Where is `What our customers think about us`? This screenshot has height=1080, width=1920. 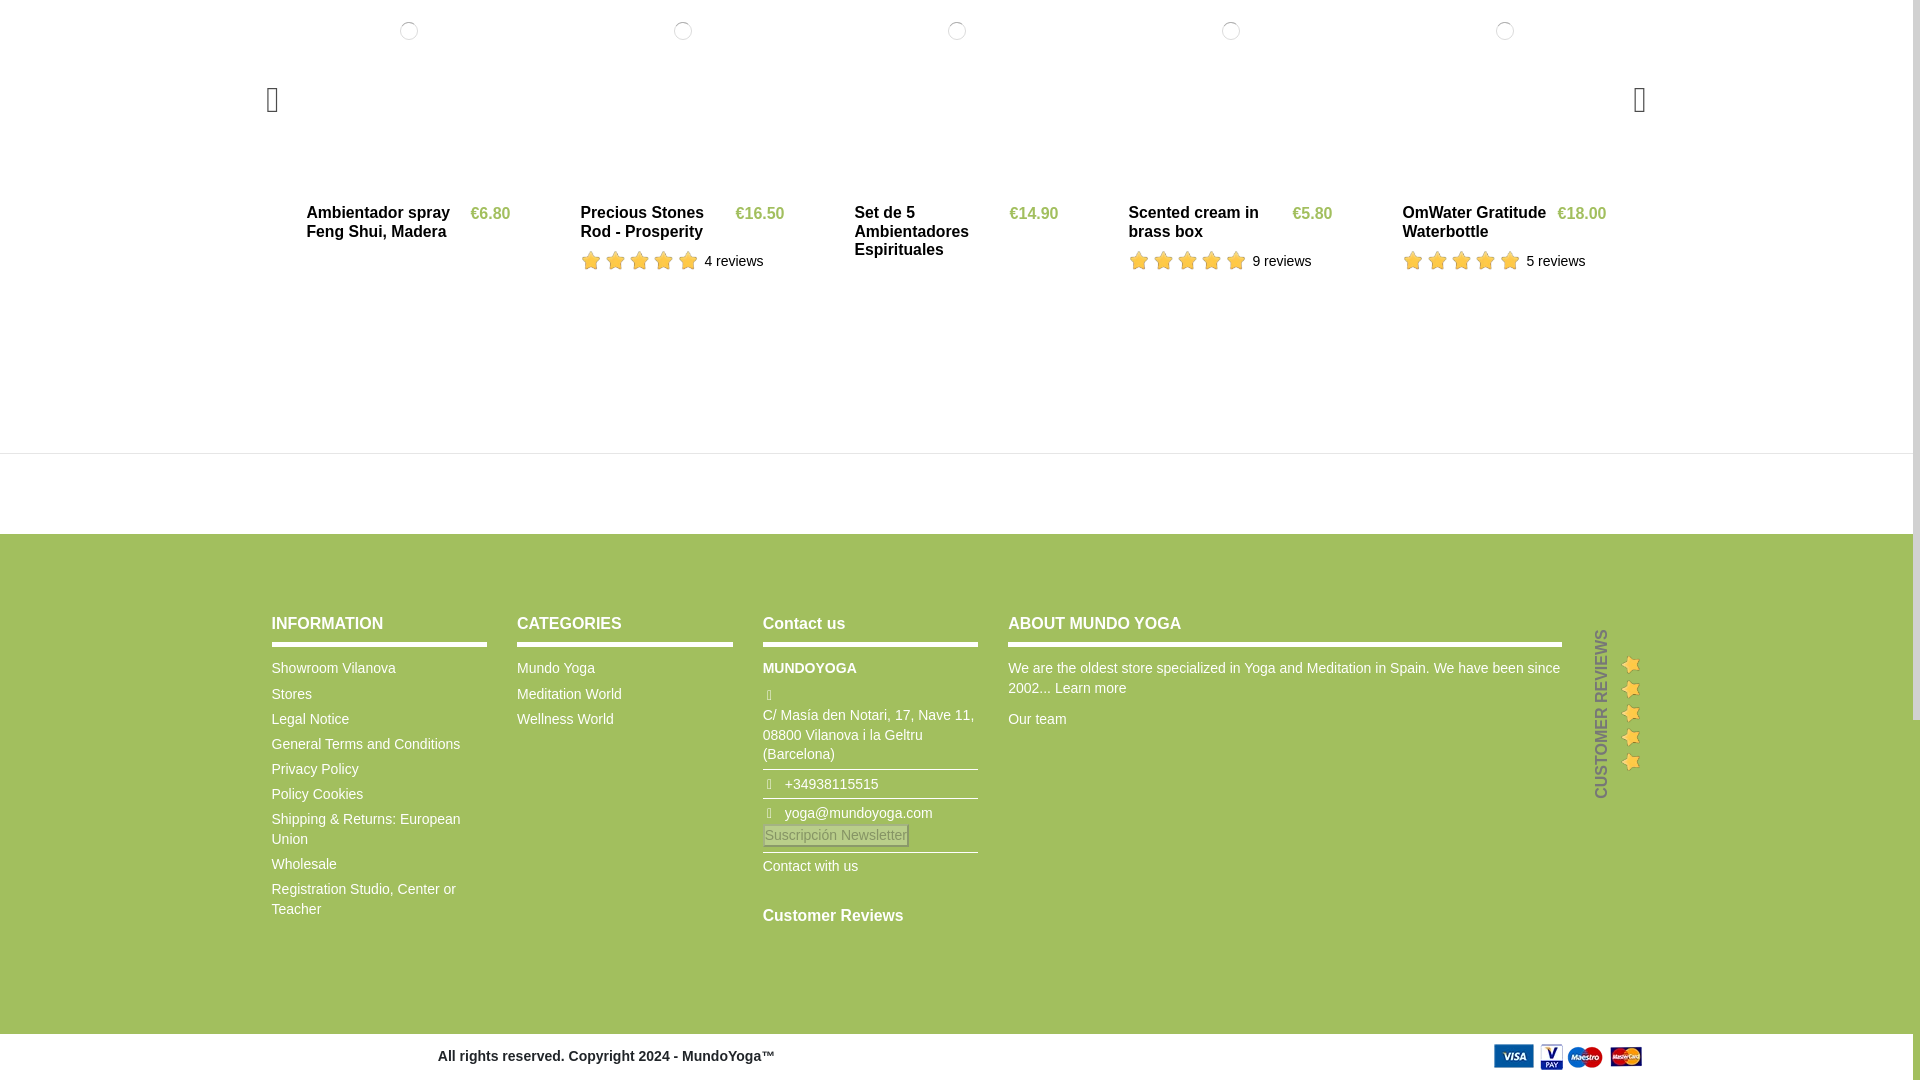 What our customers think about us is located at coordinates (833, 916).